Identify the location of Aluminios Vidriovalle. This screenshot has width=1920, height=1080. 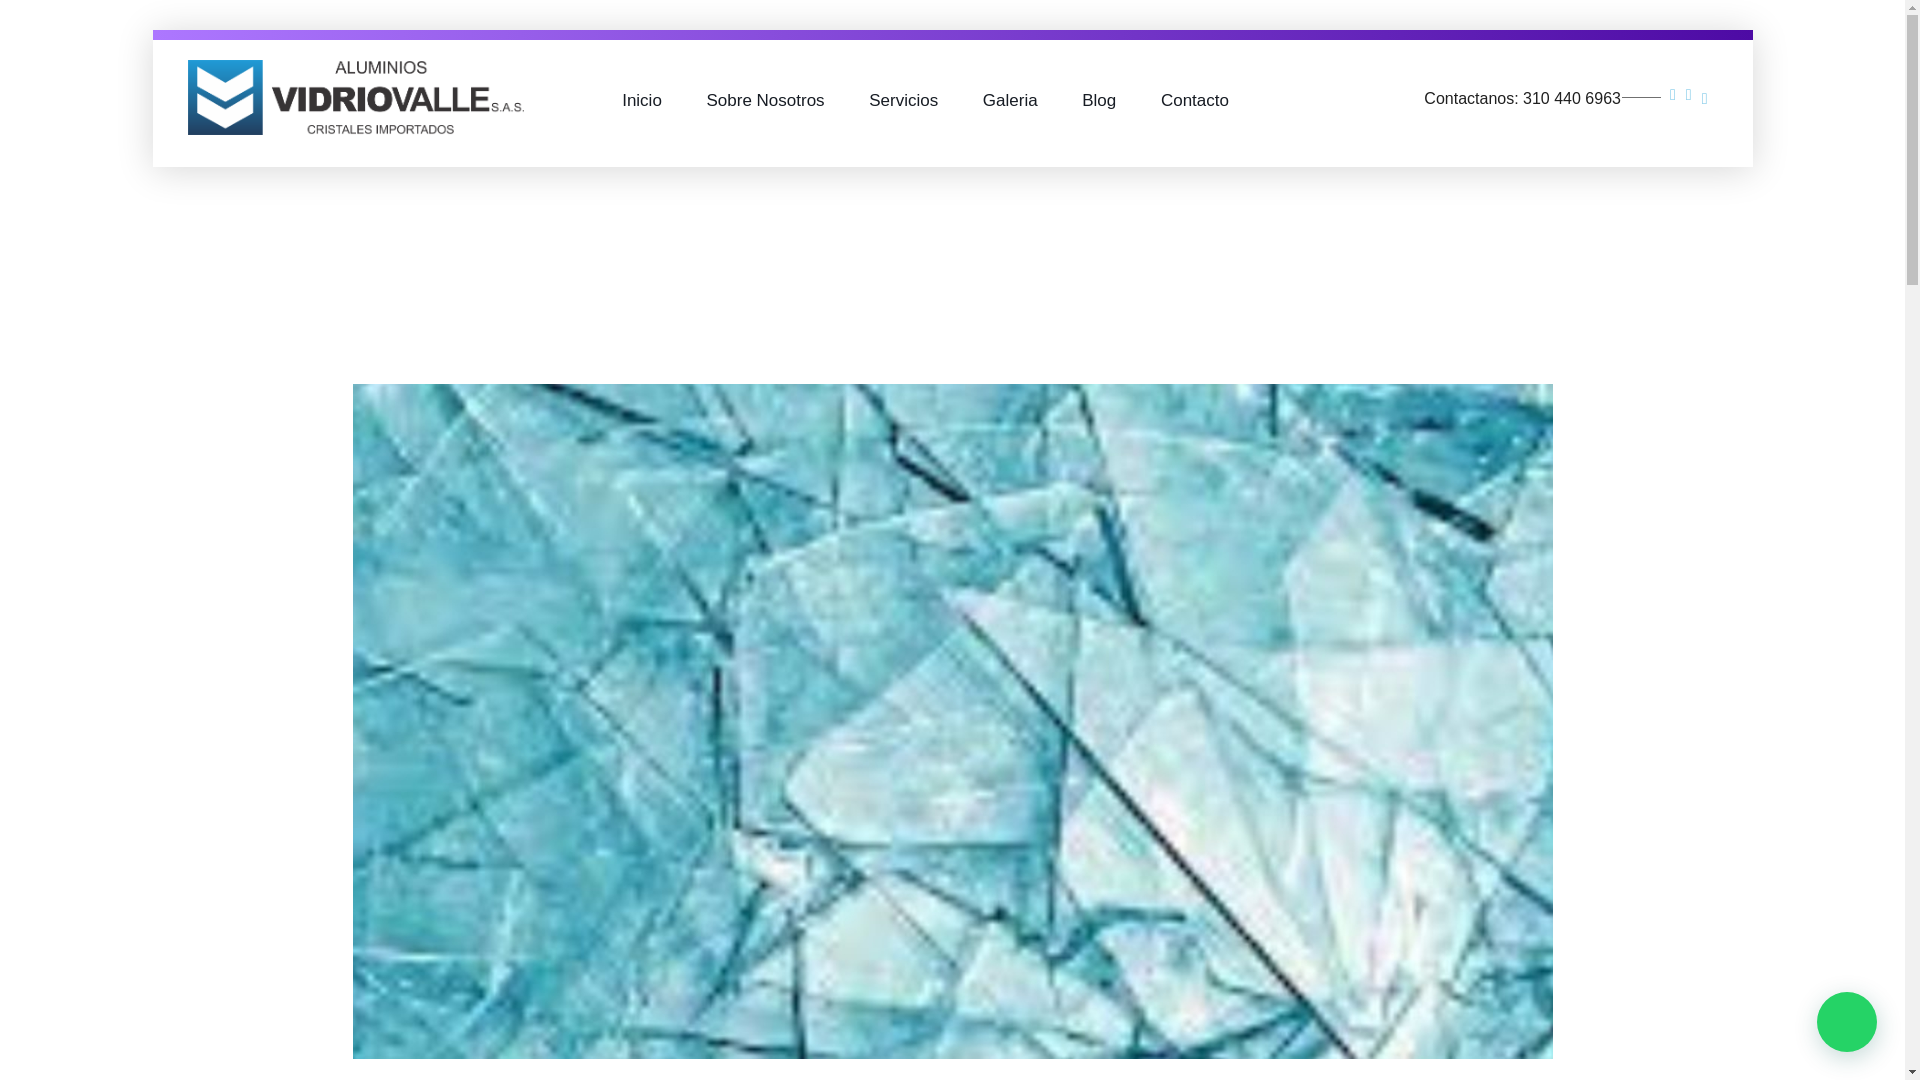
(308, 96).